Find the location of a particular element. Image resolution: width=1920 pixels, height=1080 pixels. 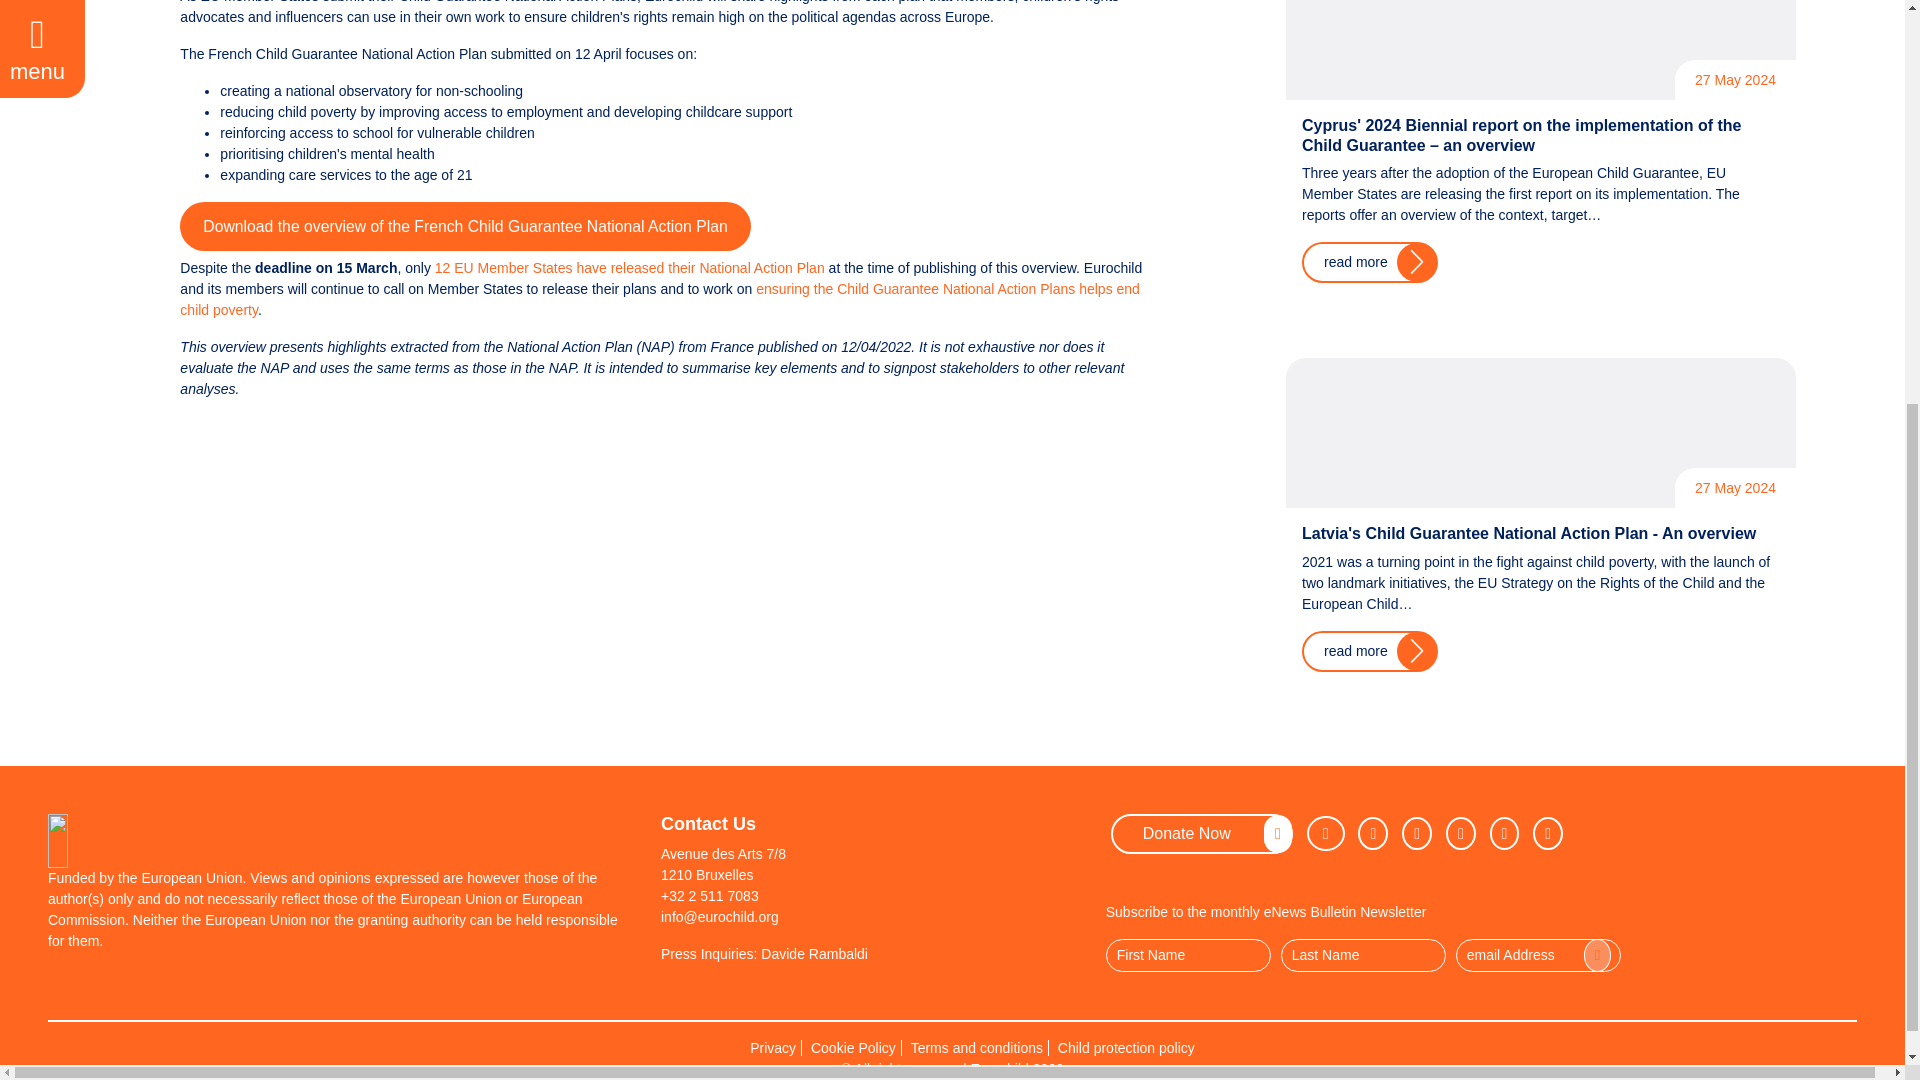

Privacy is located at coordinates (773, 1048).